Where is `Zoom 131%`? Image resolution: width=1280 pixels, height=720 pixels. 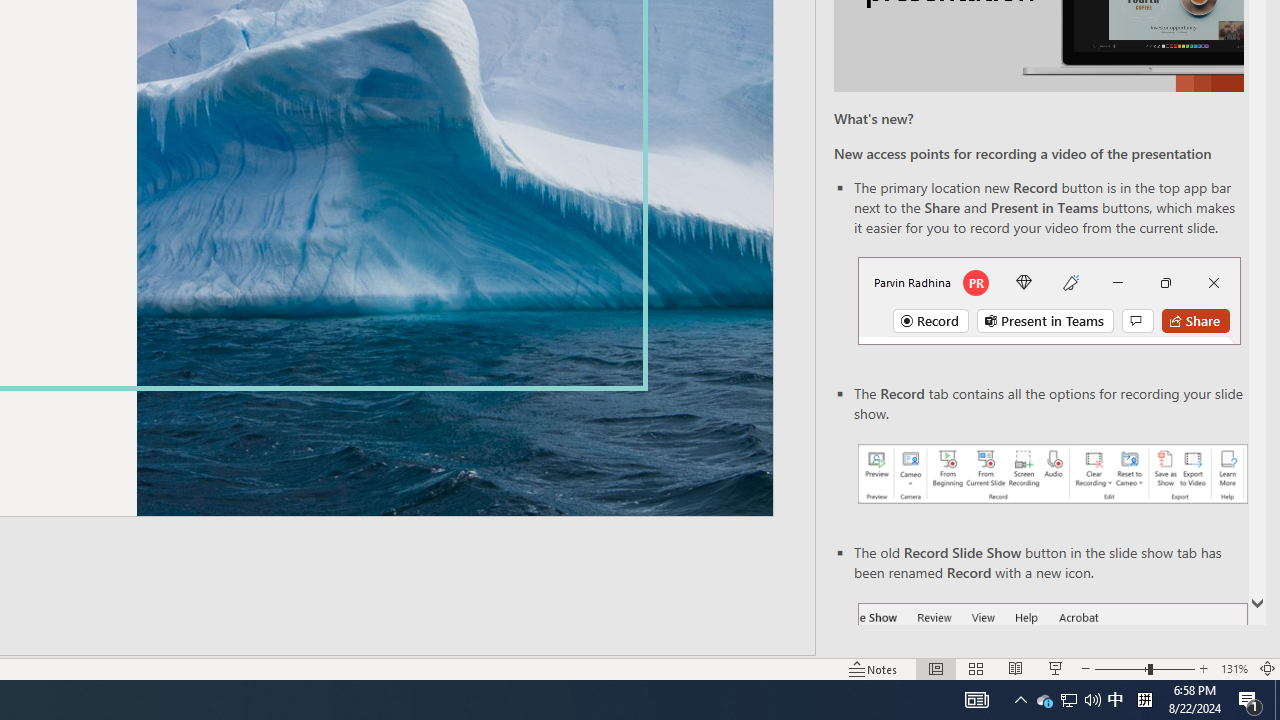
Zoom 131% is located at coordinates (1234, 668).